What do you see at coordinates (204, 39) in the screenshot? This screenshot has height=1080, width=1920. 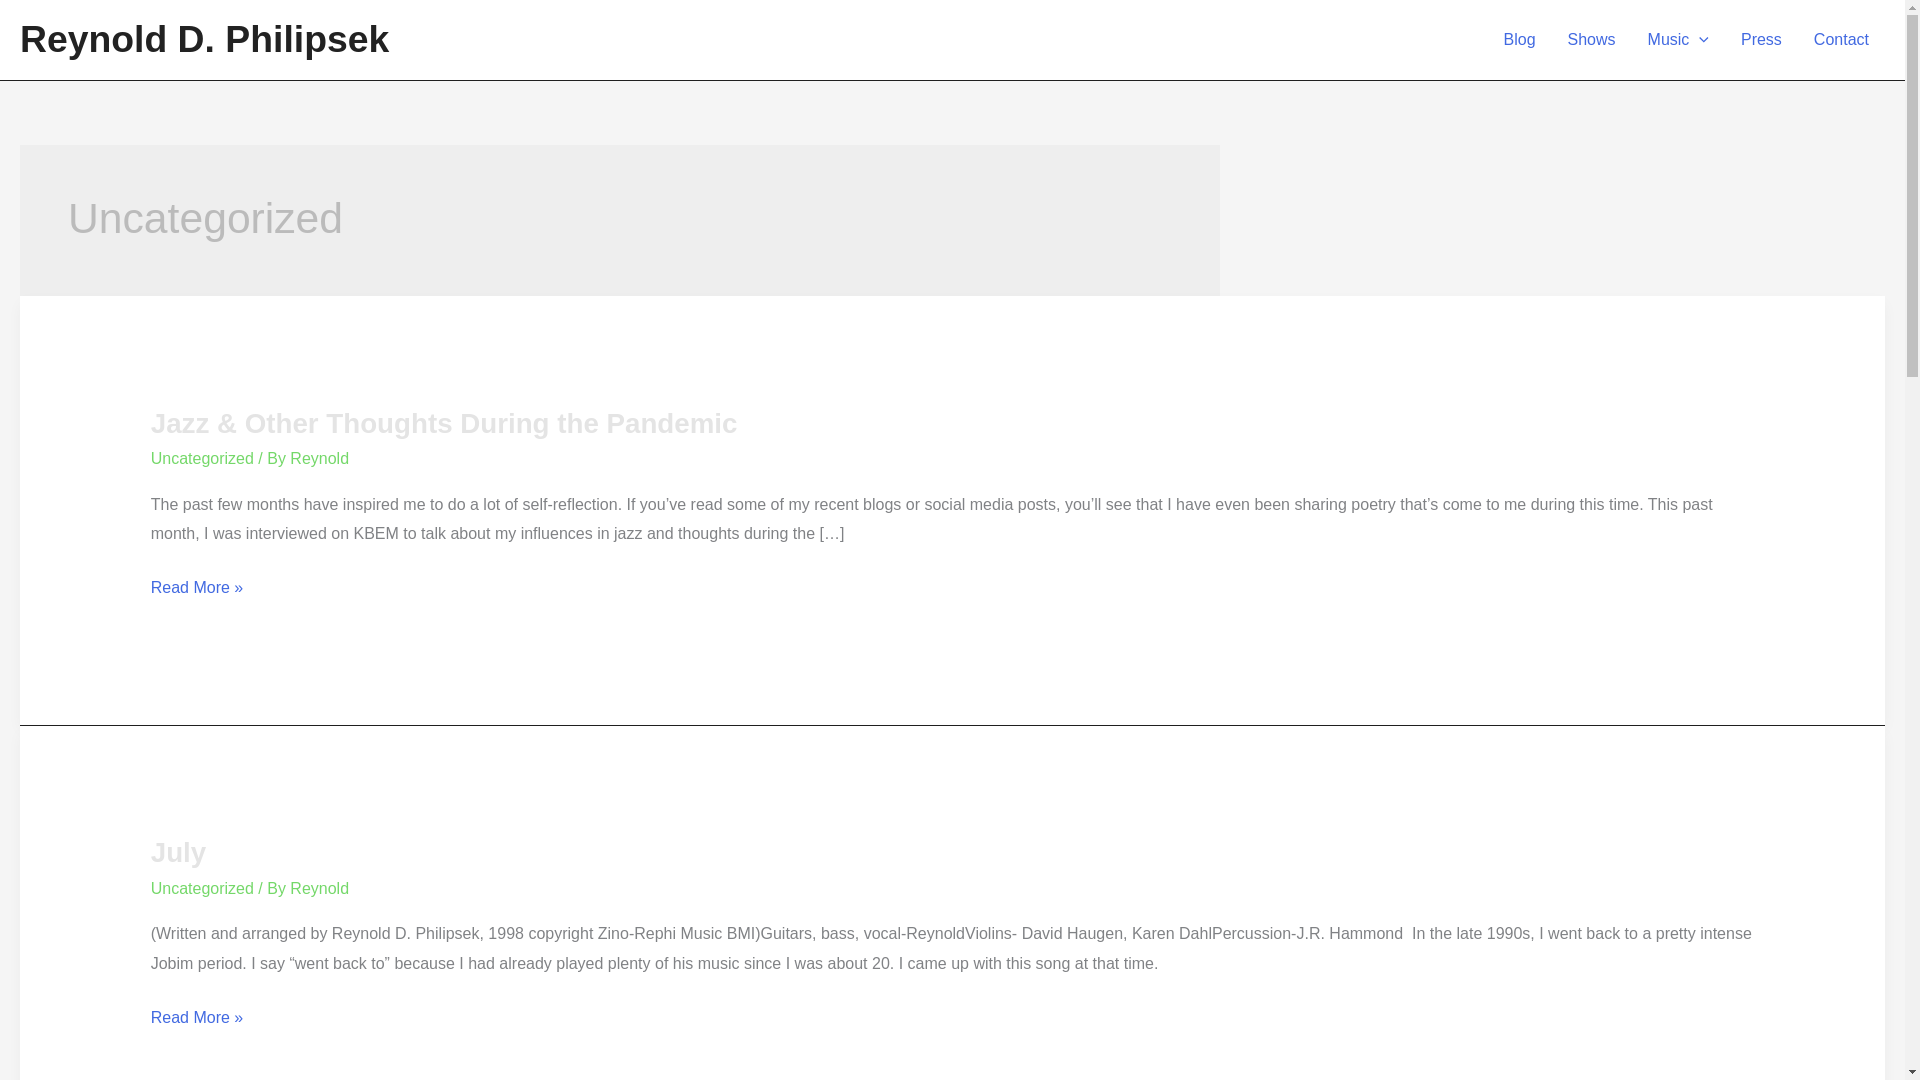 I see `Reynold D. Philipsek` at bounding box center [204, 39].